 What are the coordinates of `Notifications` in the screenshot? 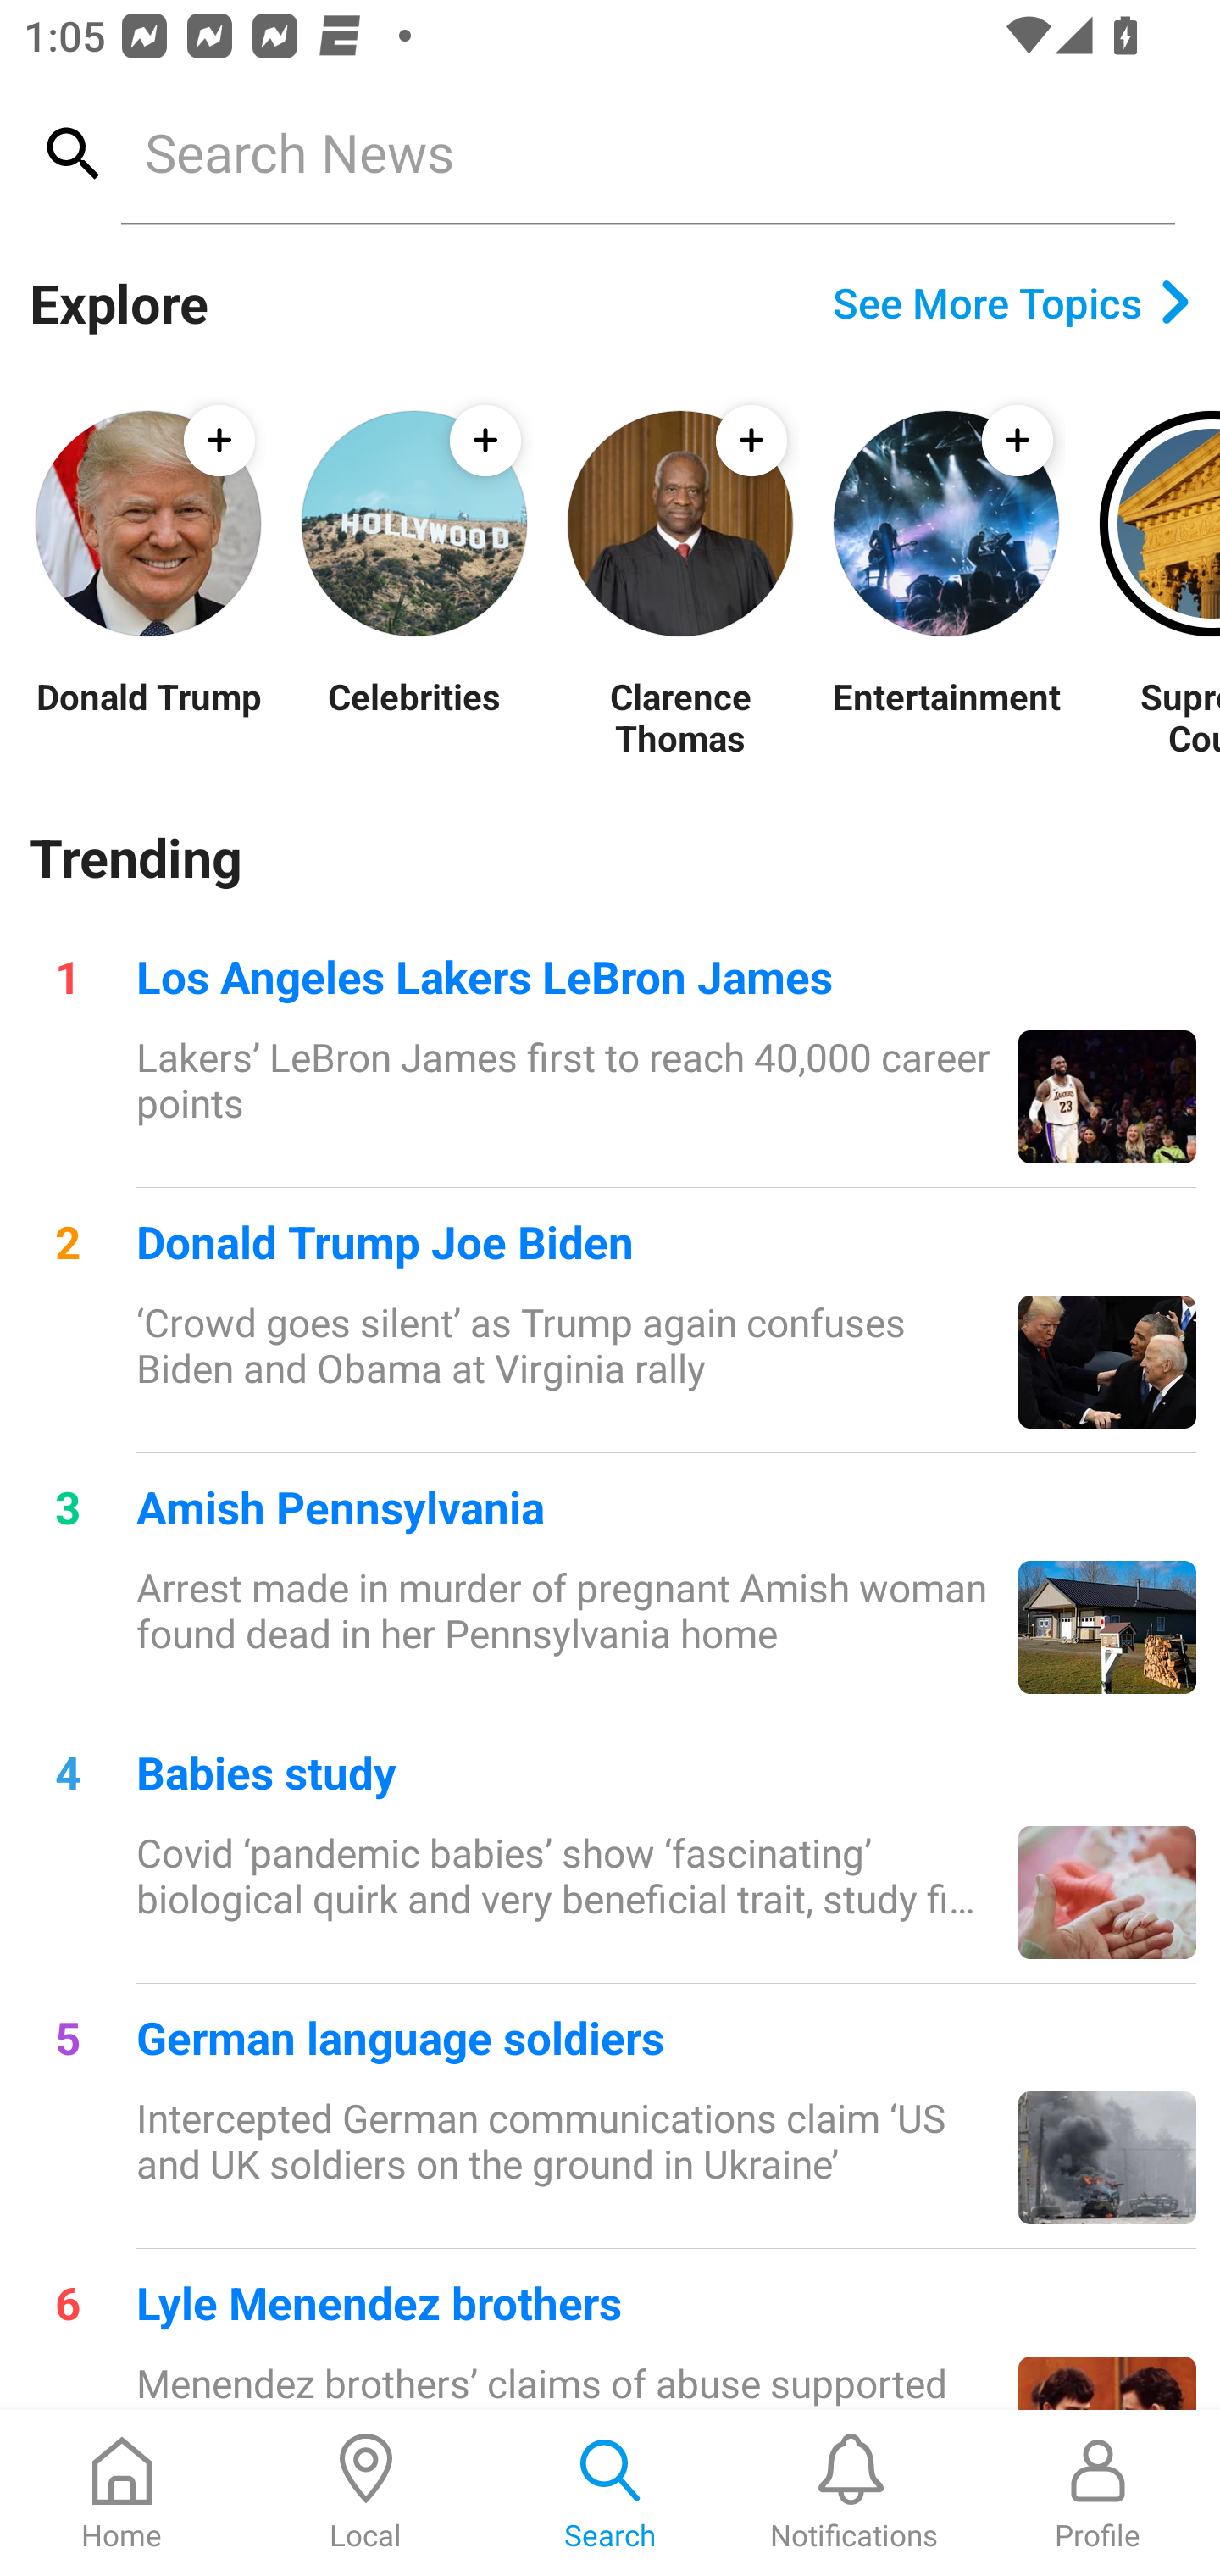 It's located at (854, 2493).